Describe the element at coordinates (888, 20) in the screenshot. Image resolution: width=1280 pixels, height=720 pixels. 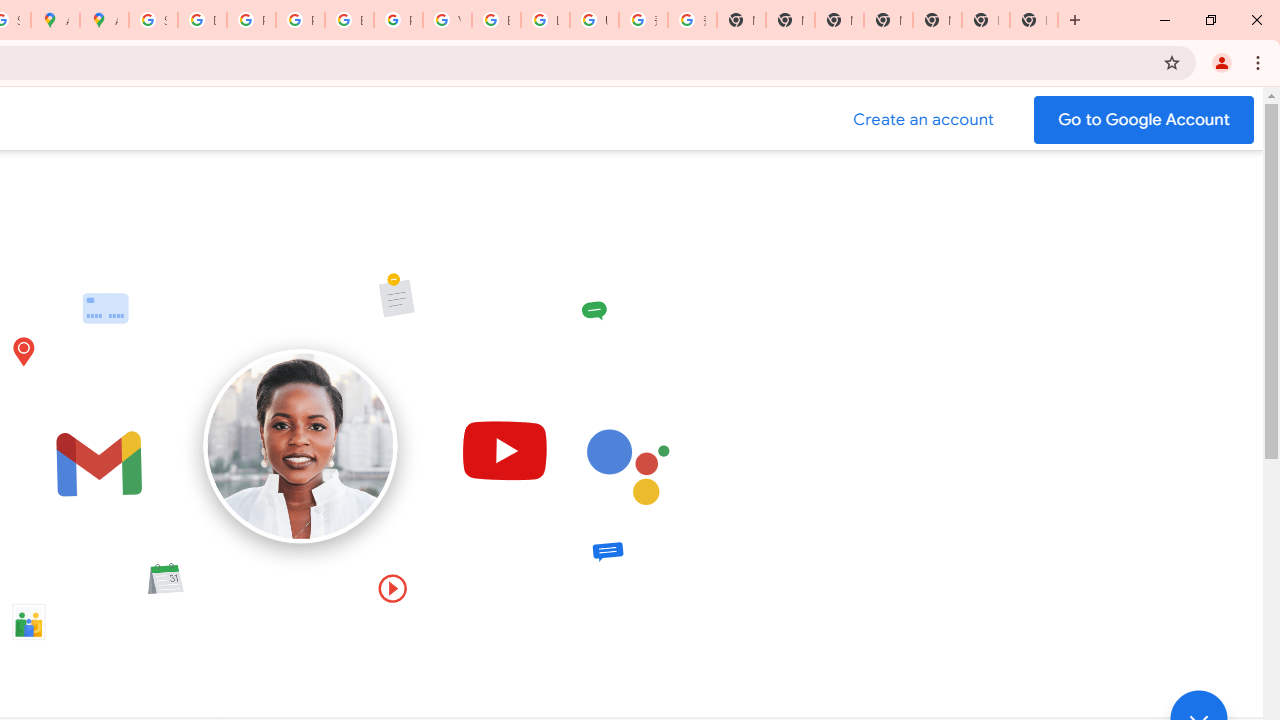
I see `New Tab` at that location.